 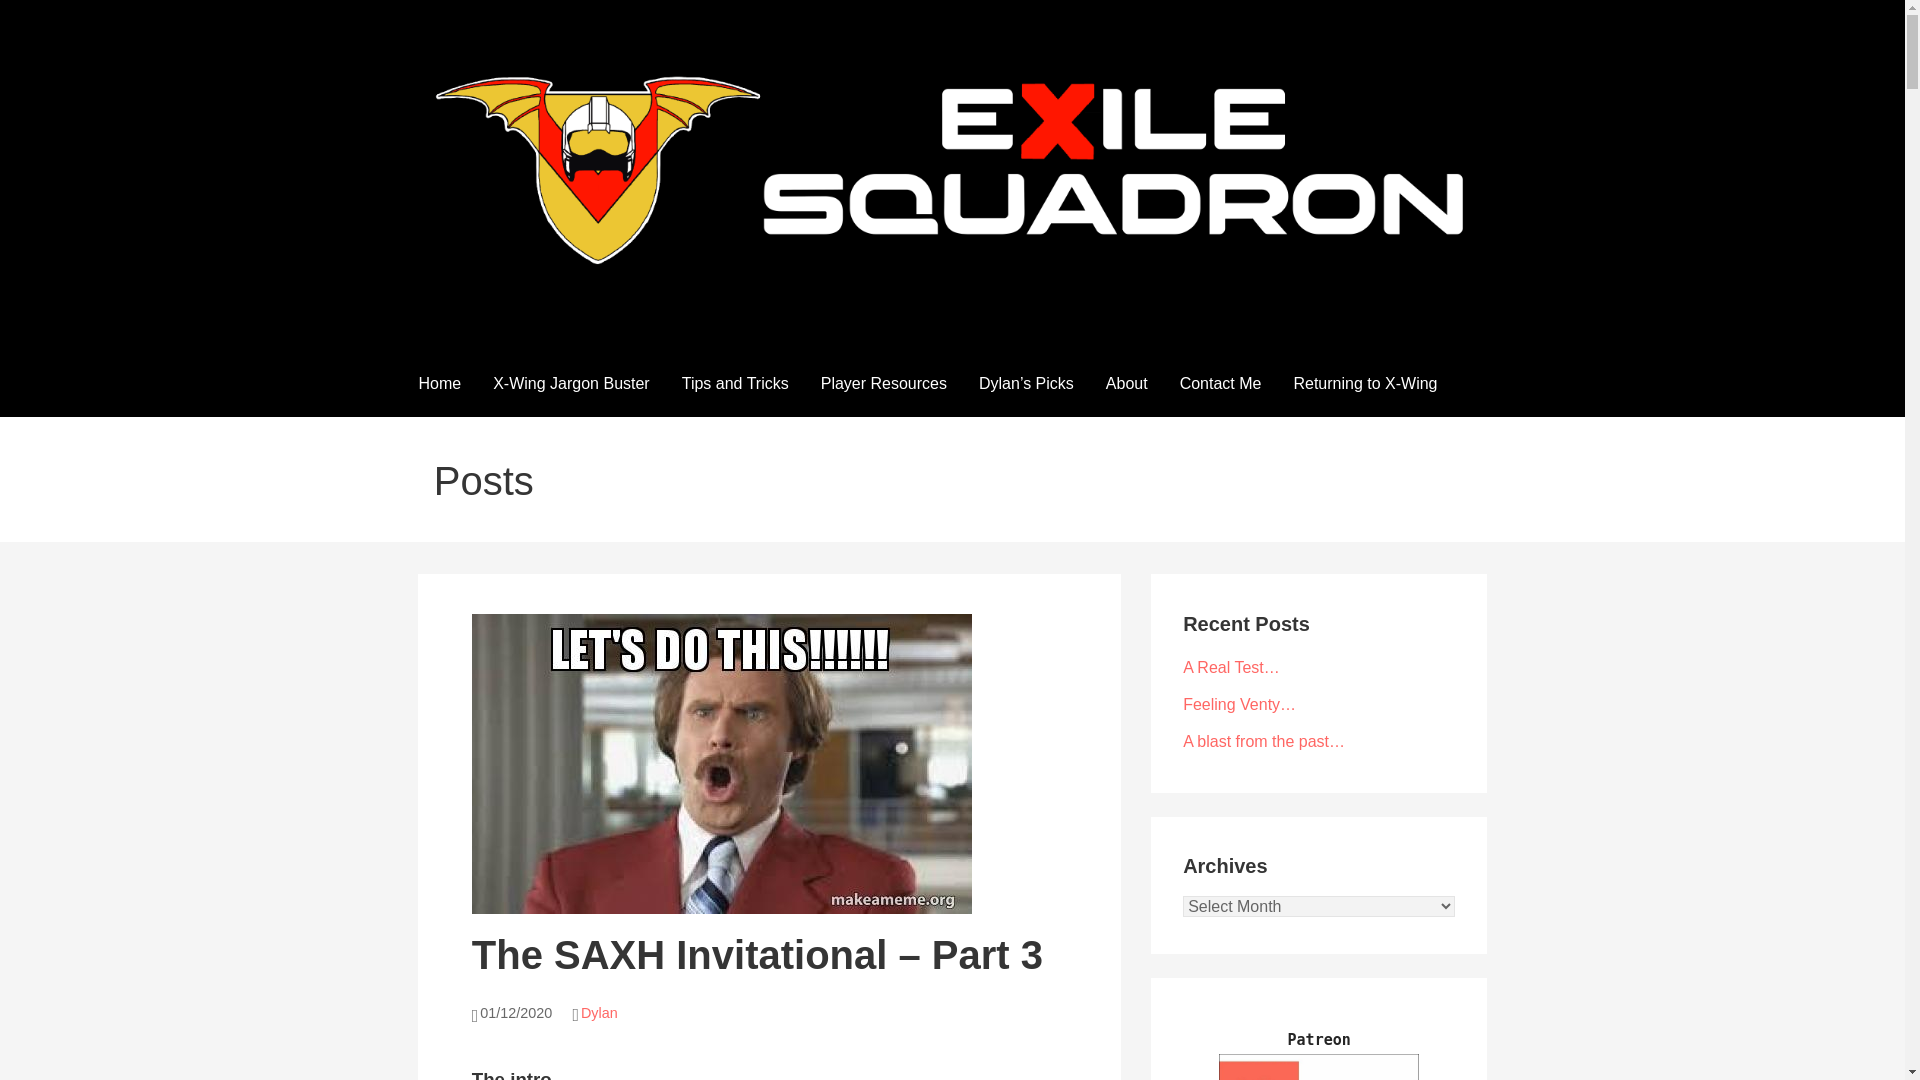 What do you see at coordinates (41, 20) in the screenshot?
I see `Search` at bounding box center [41, 20].